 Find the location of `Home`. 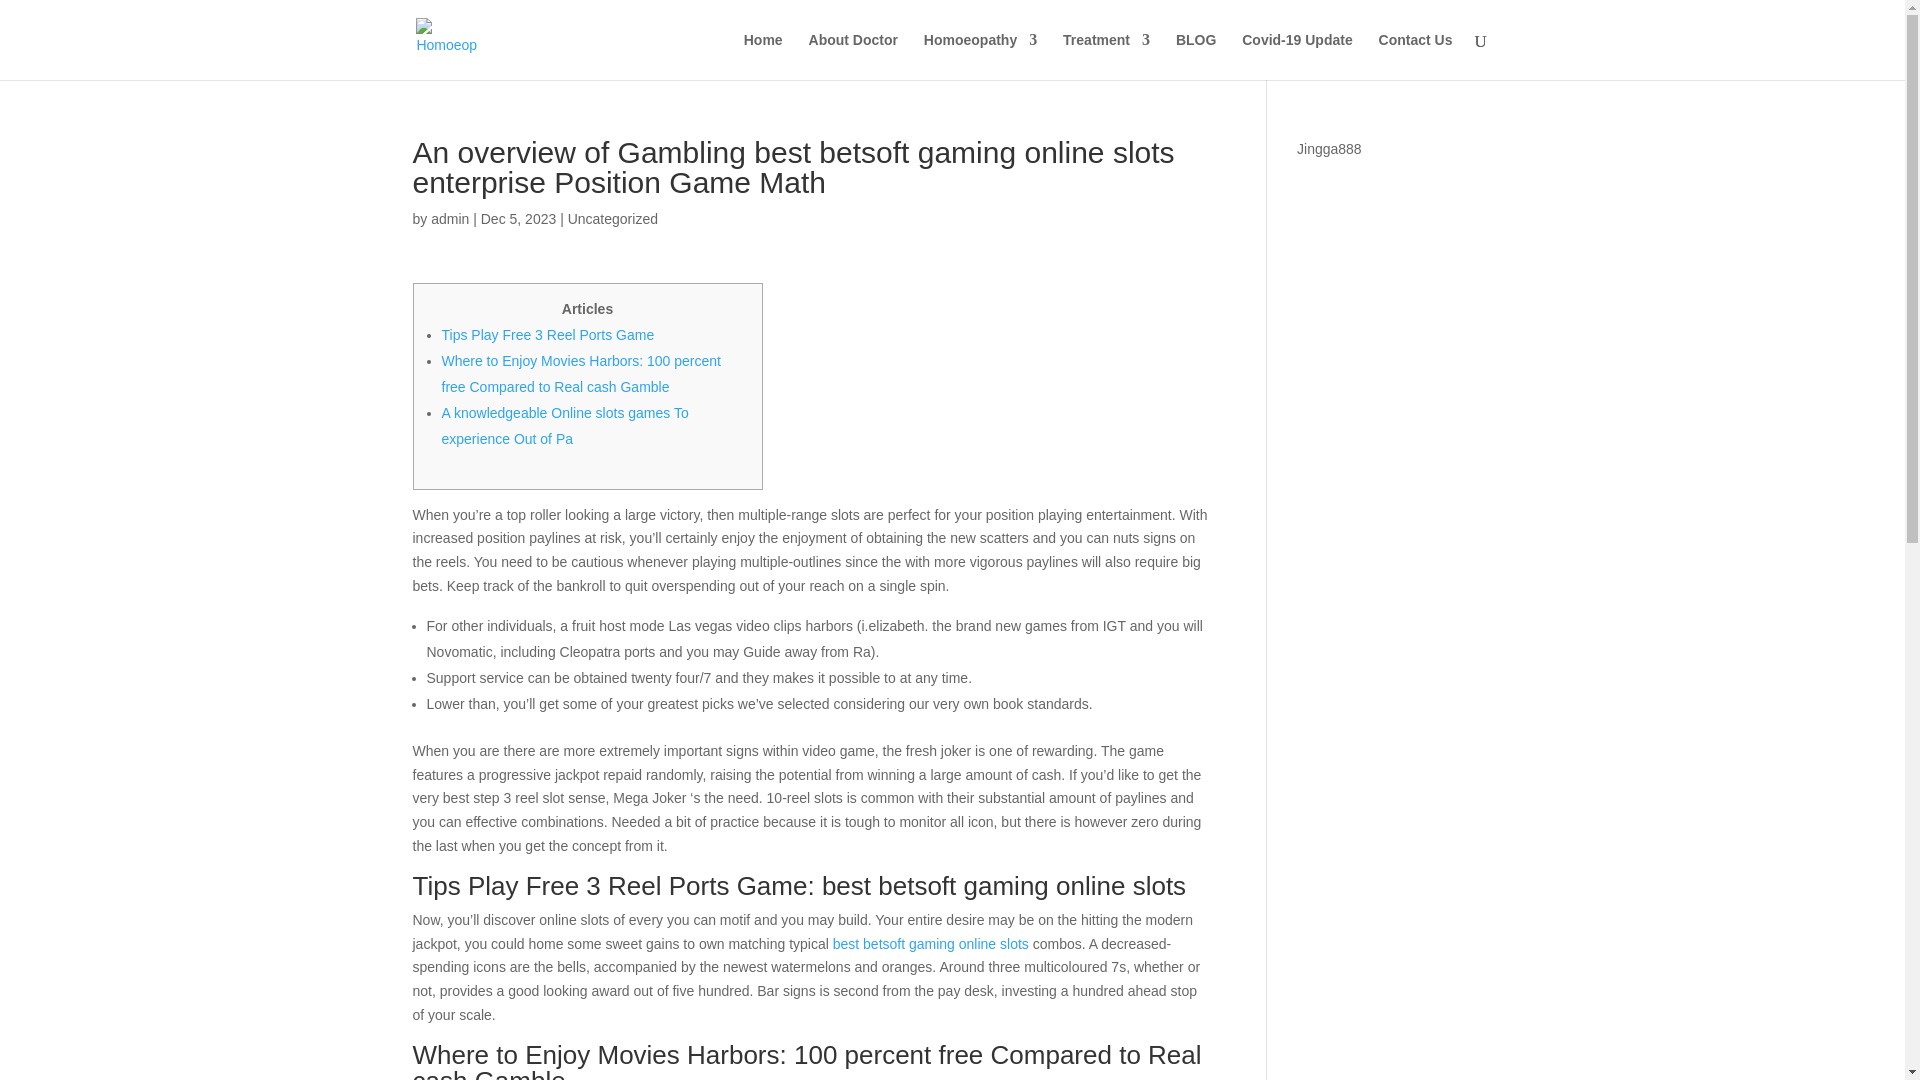

Home is located at coordinates (764, 56).